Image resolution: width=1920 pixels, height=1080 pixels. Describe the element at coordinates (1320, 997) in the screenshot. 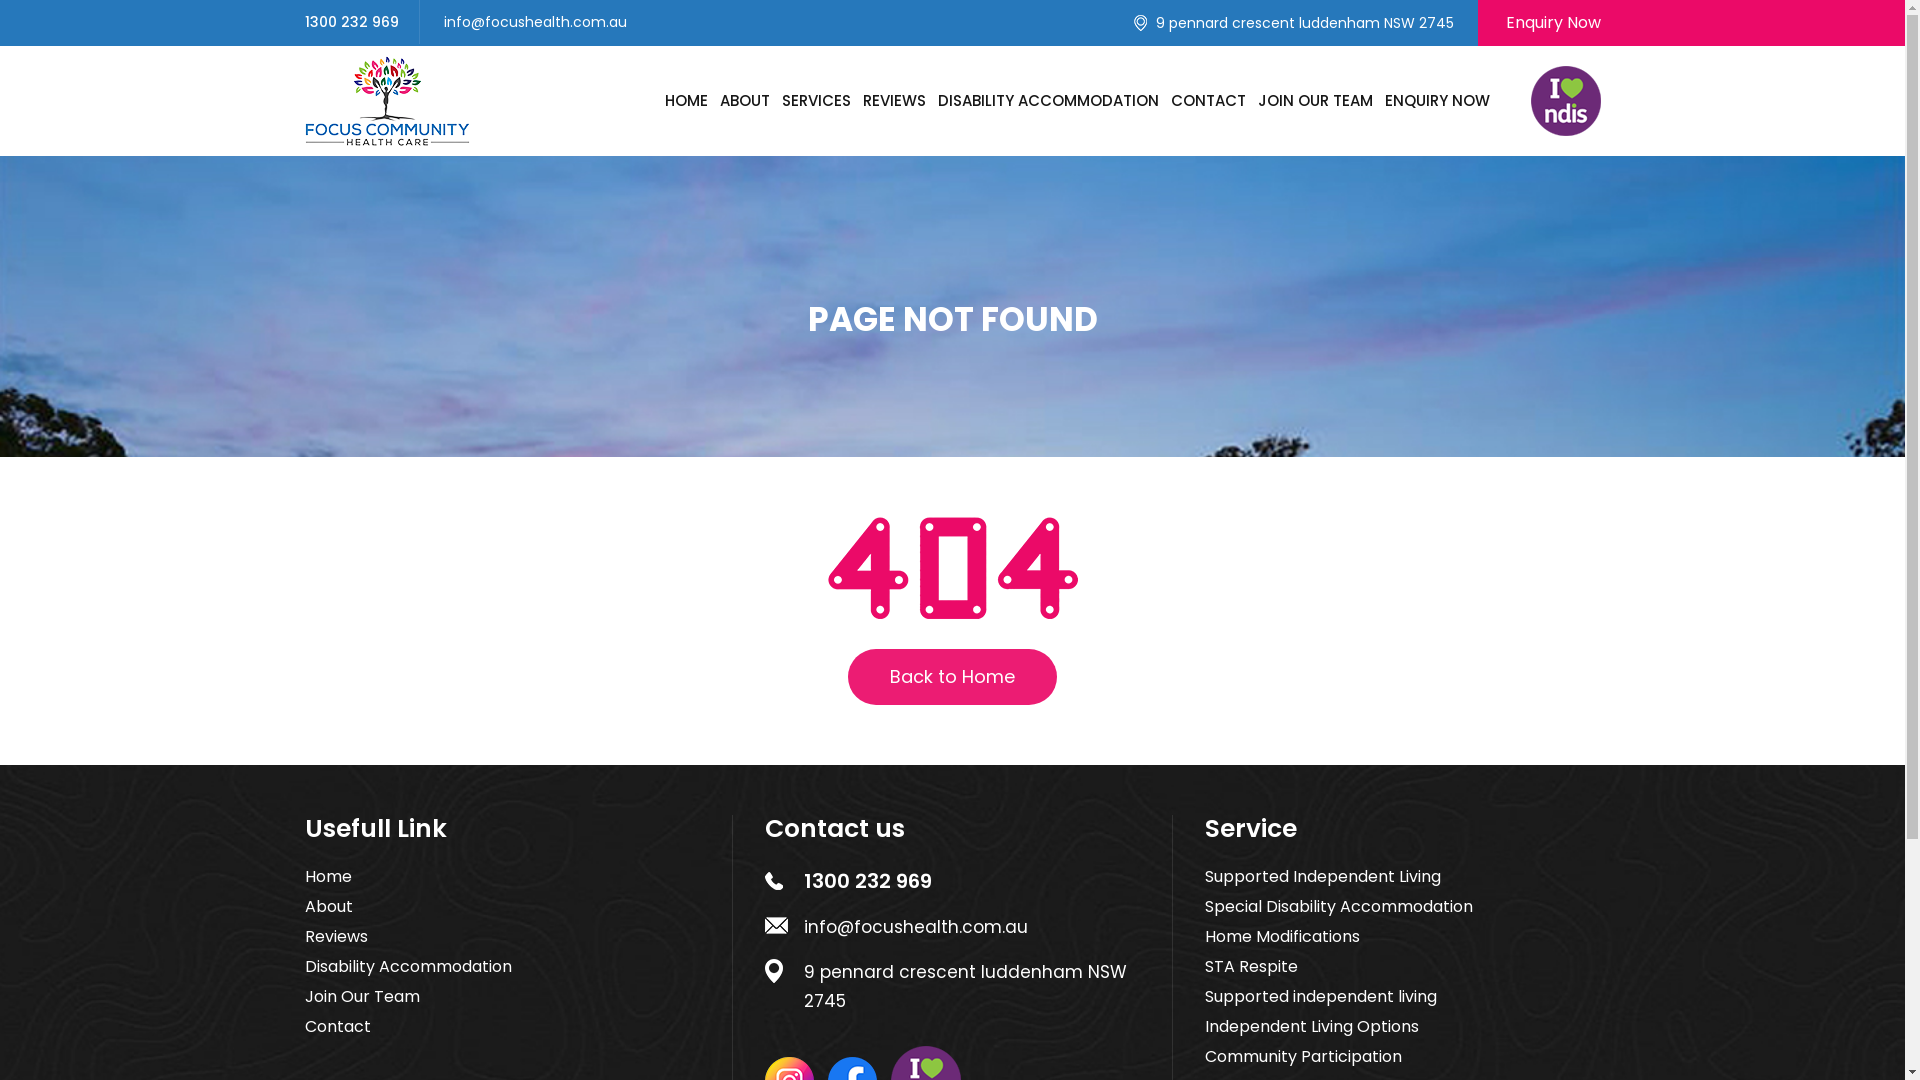

I see `Supported independent living` at that location.